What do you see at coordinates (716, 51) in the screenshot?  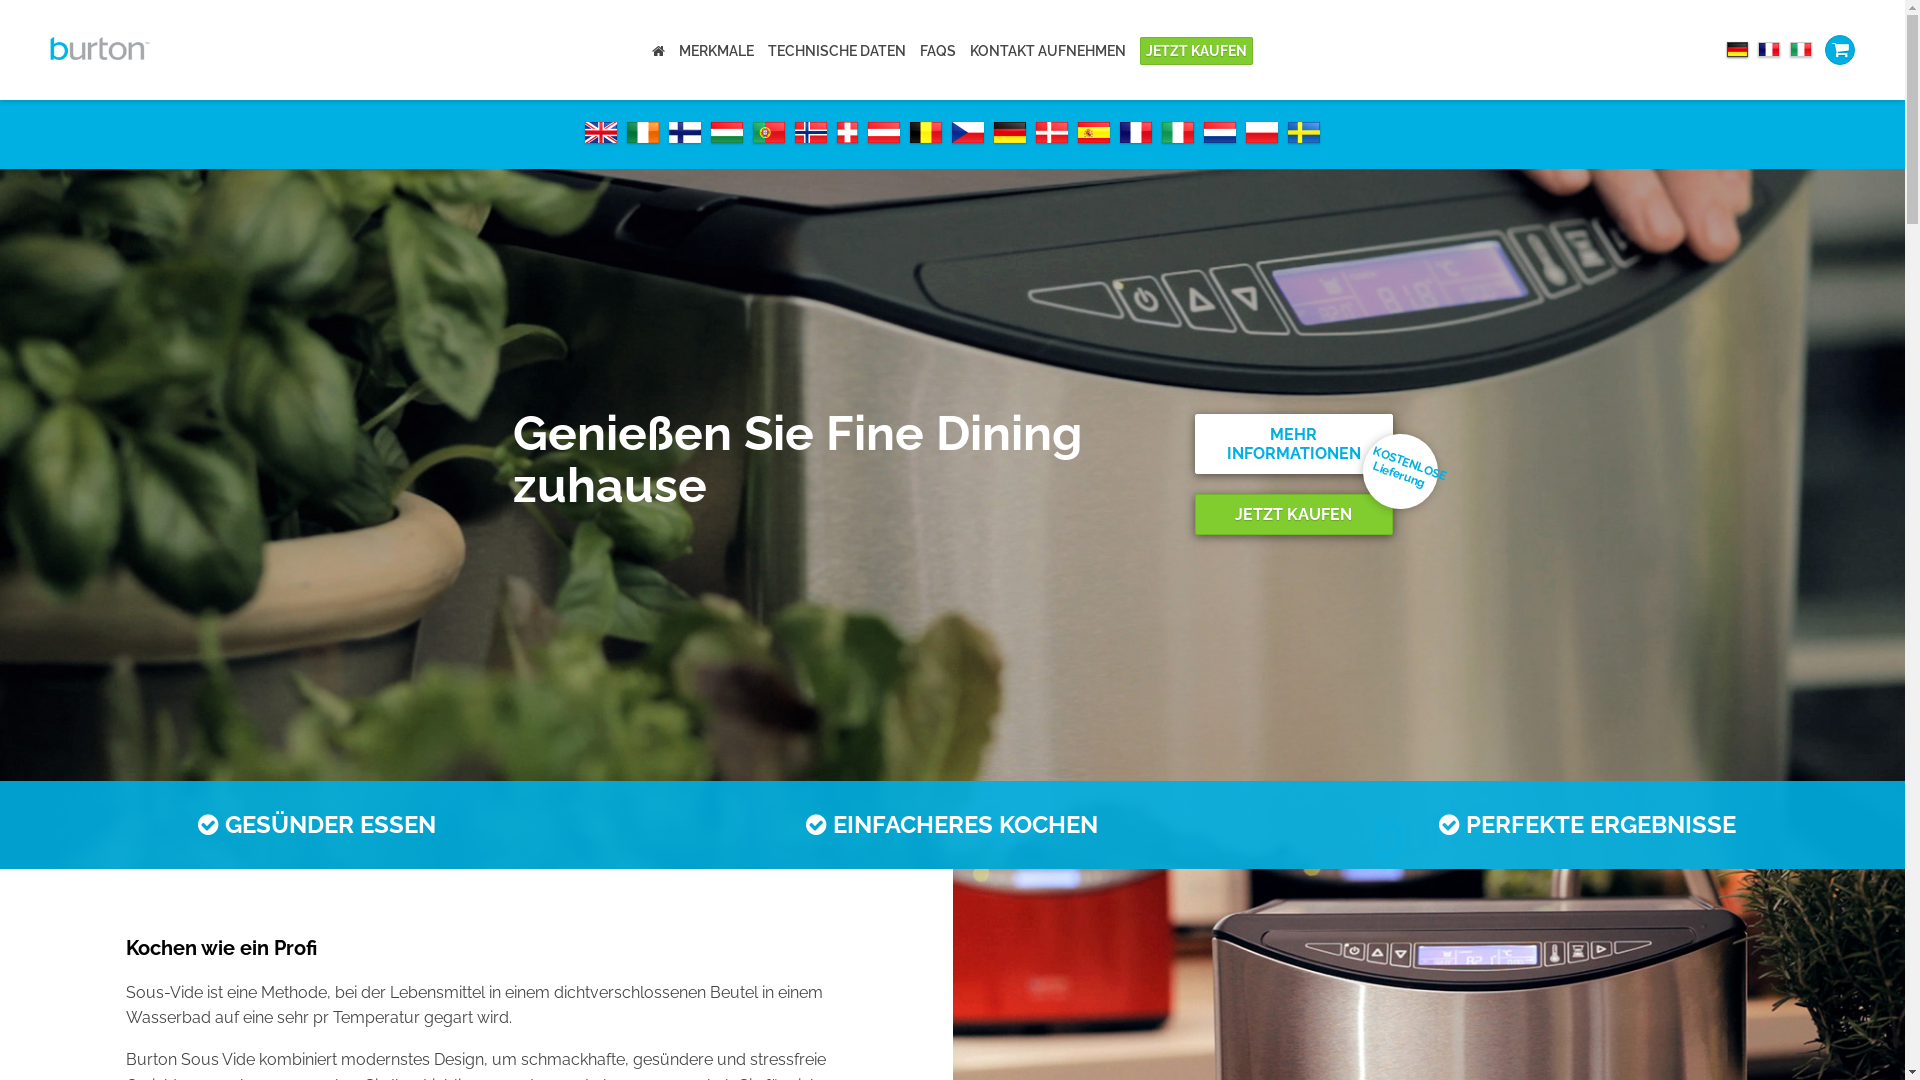 I see `MERKMALE` at bounding box center [716, 51].